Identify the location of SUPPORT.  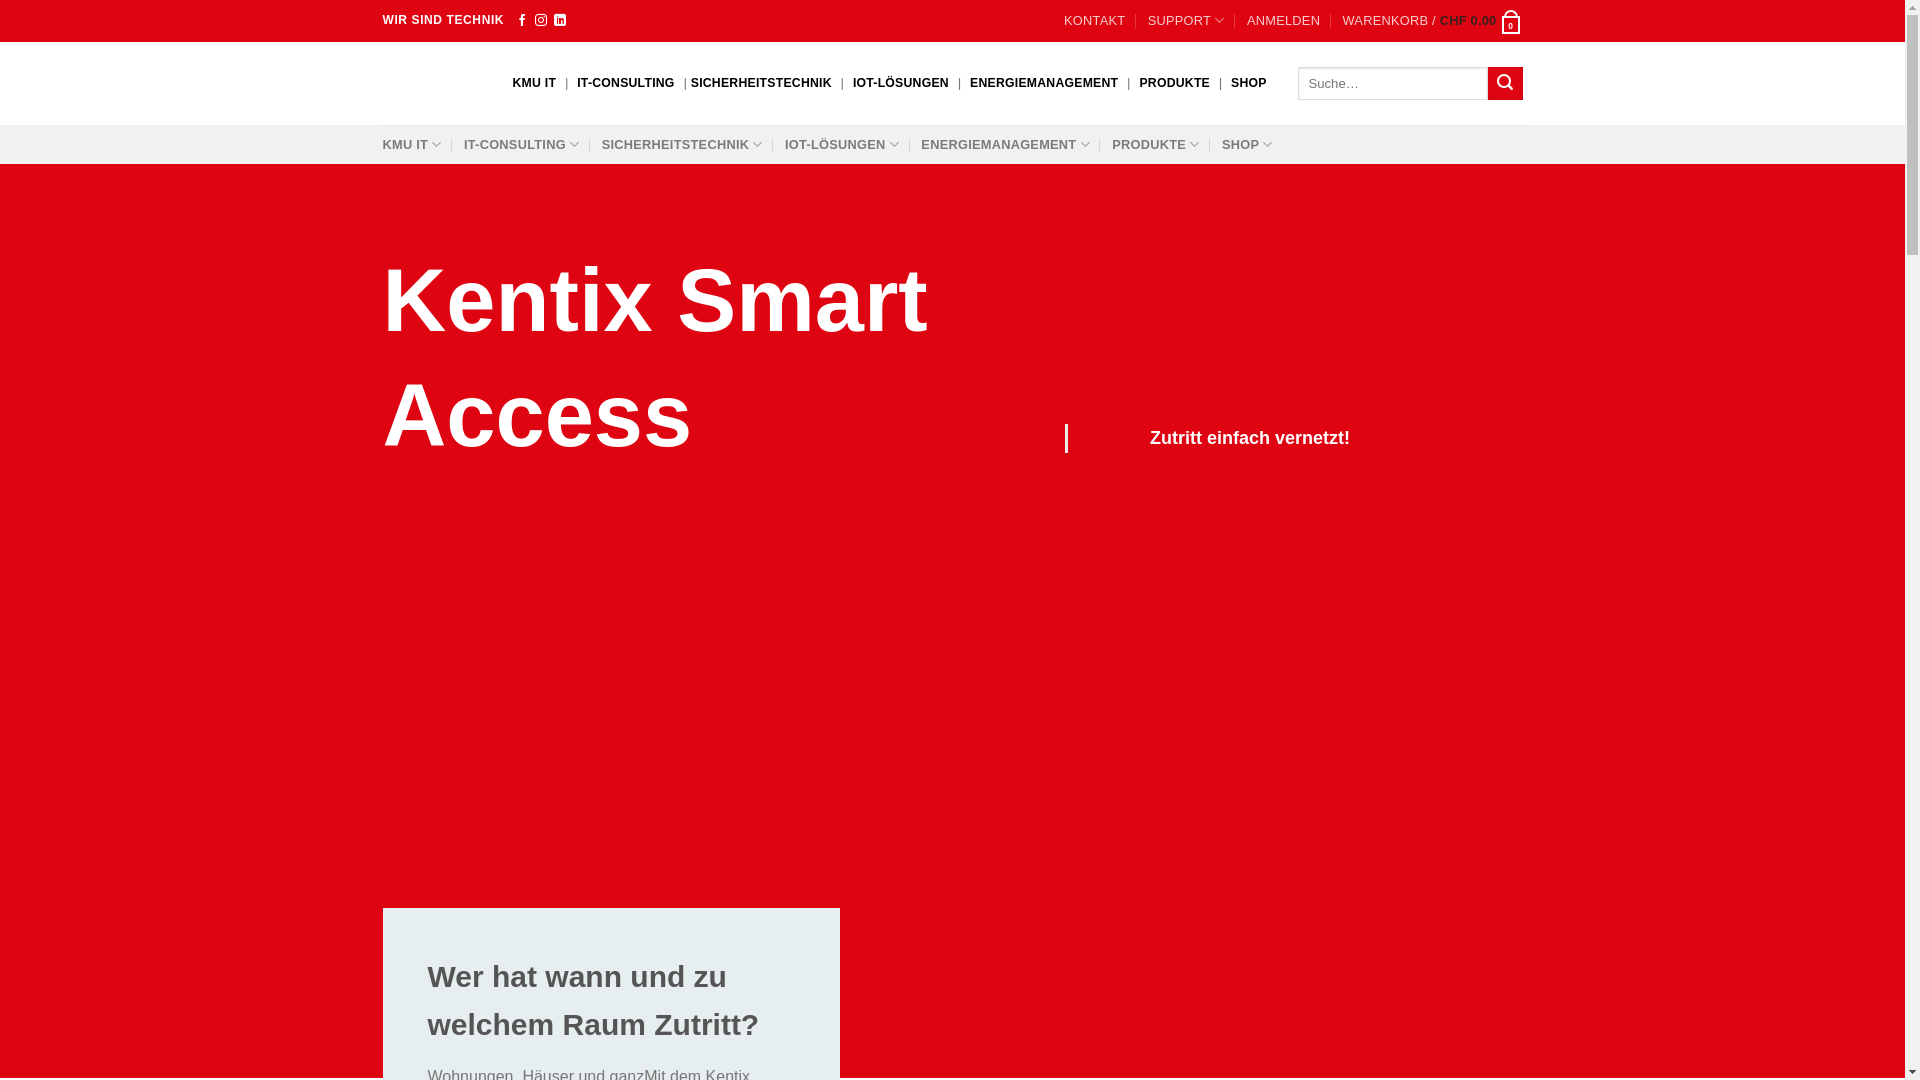
(1186, 21).